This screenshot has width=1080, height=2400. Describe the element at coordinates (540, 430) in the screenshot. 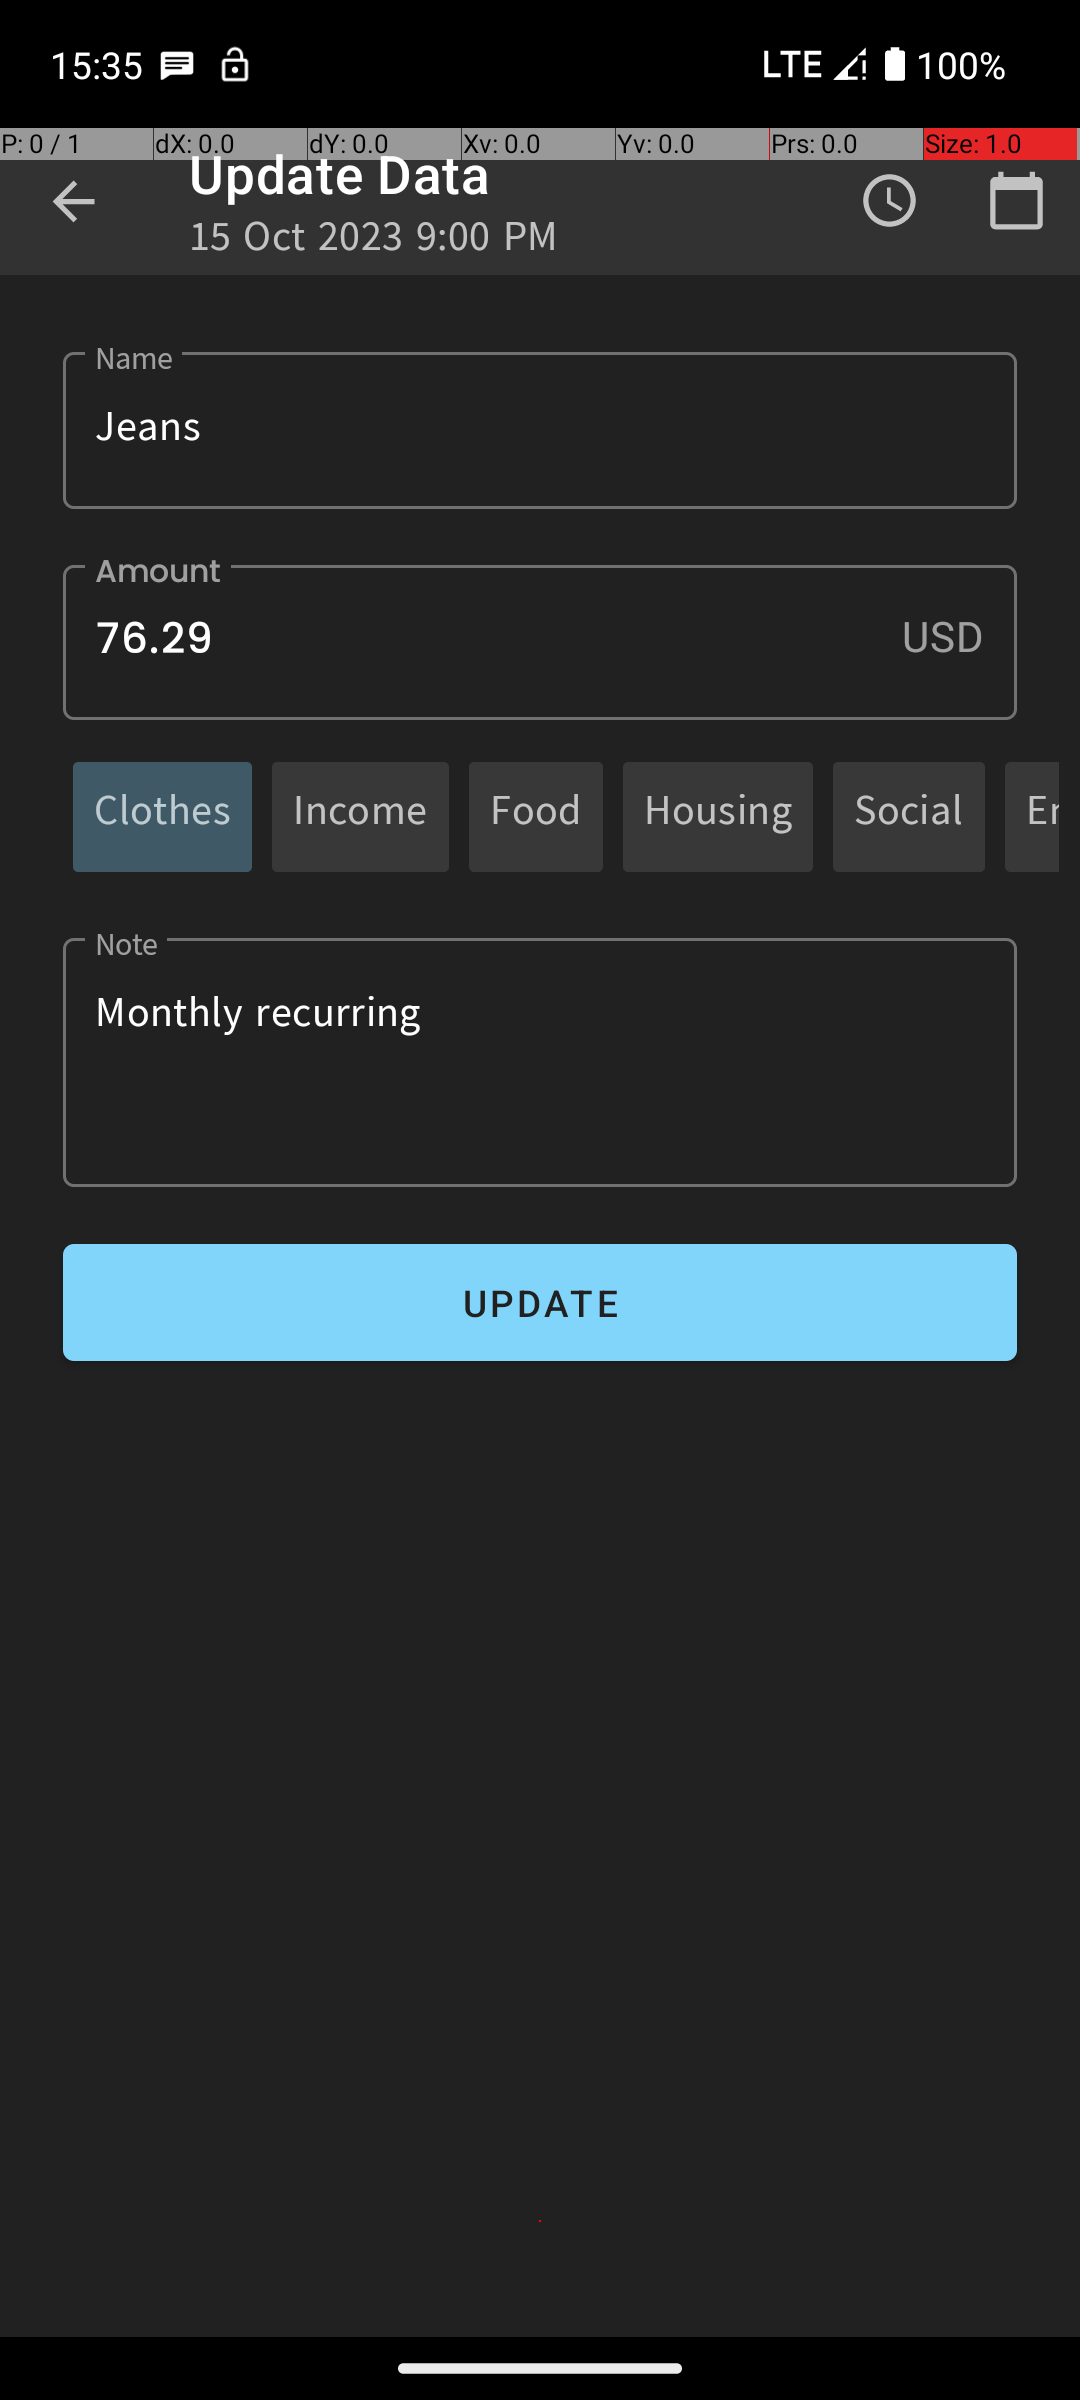

I see `Jeans` at that location.